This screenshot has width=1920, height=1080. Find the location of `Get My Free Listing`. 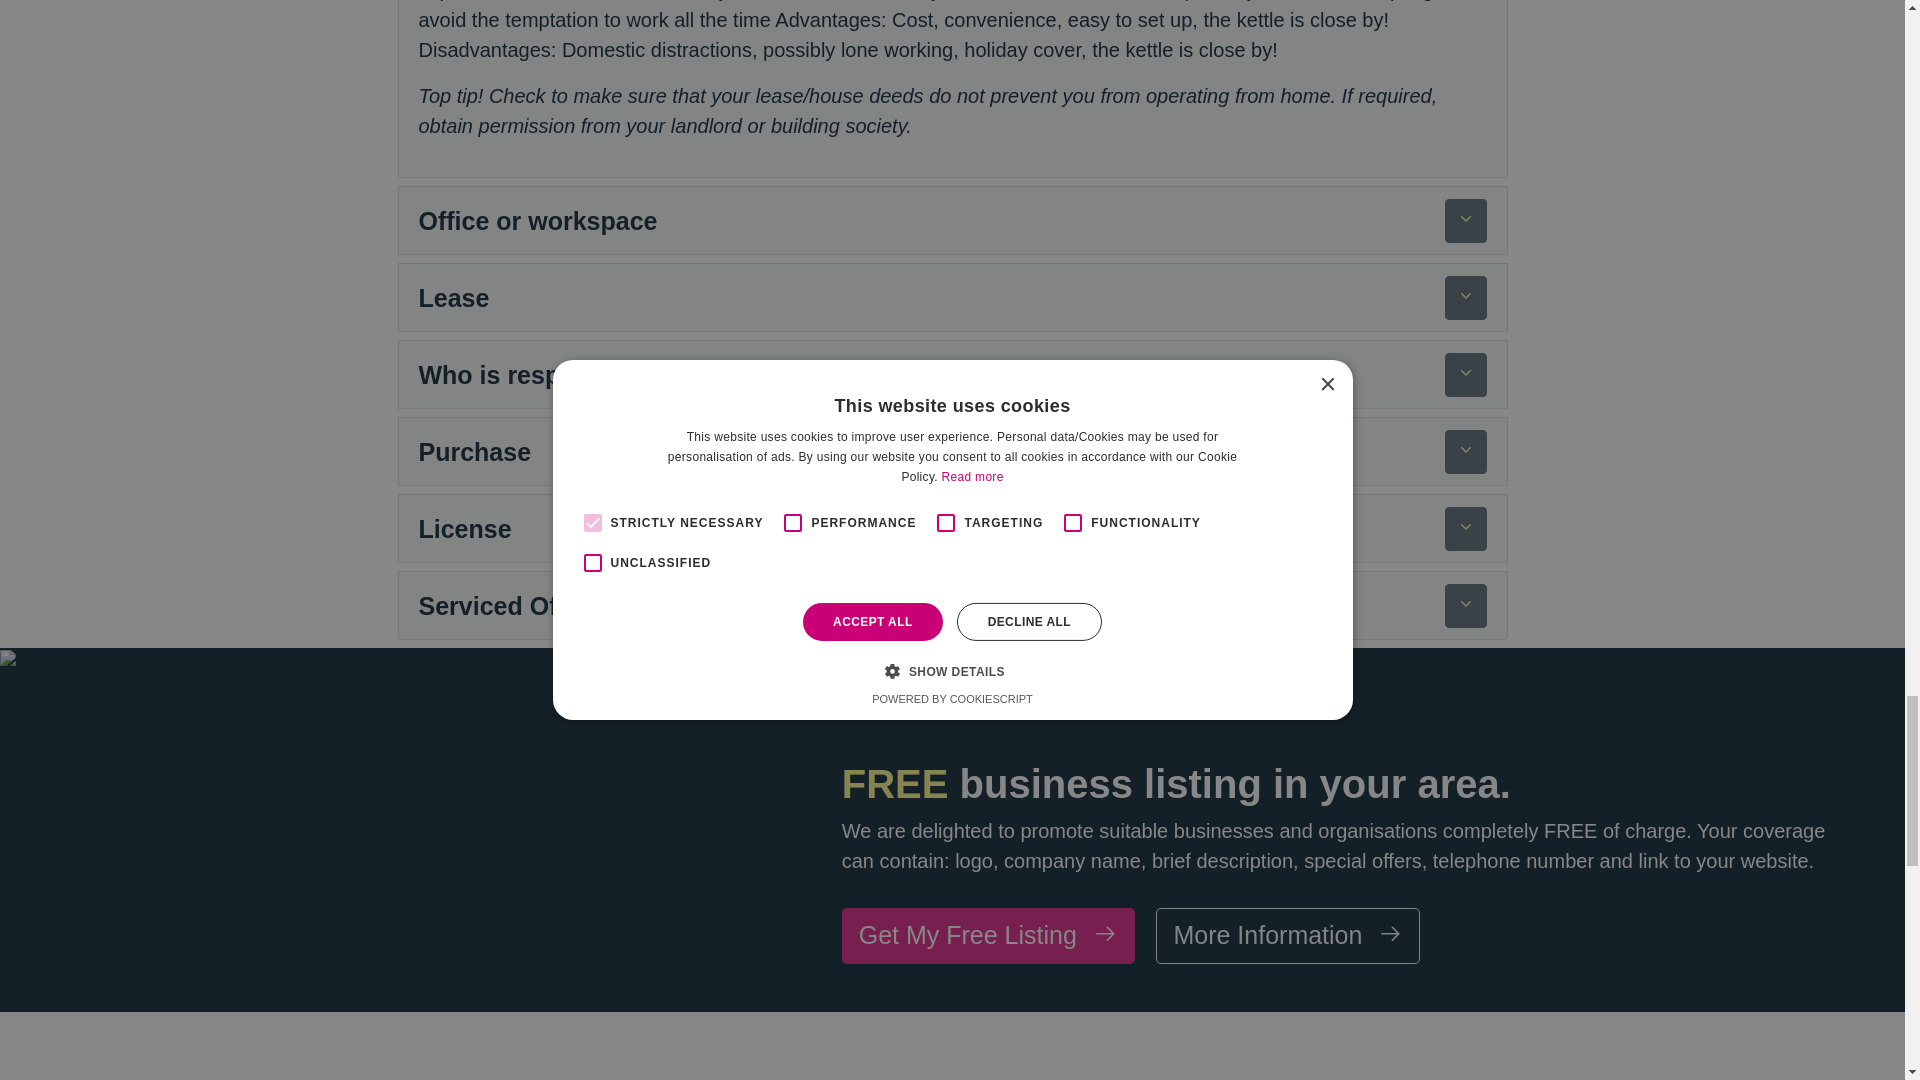

Get My Free Listing is located at coordinates (988, 936).